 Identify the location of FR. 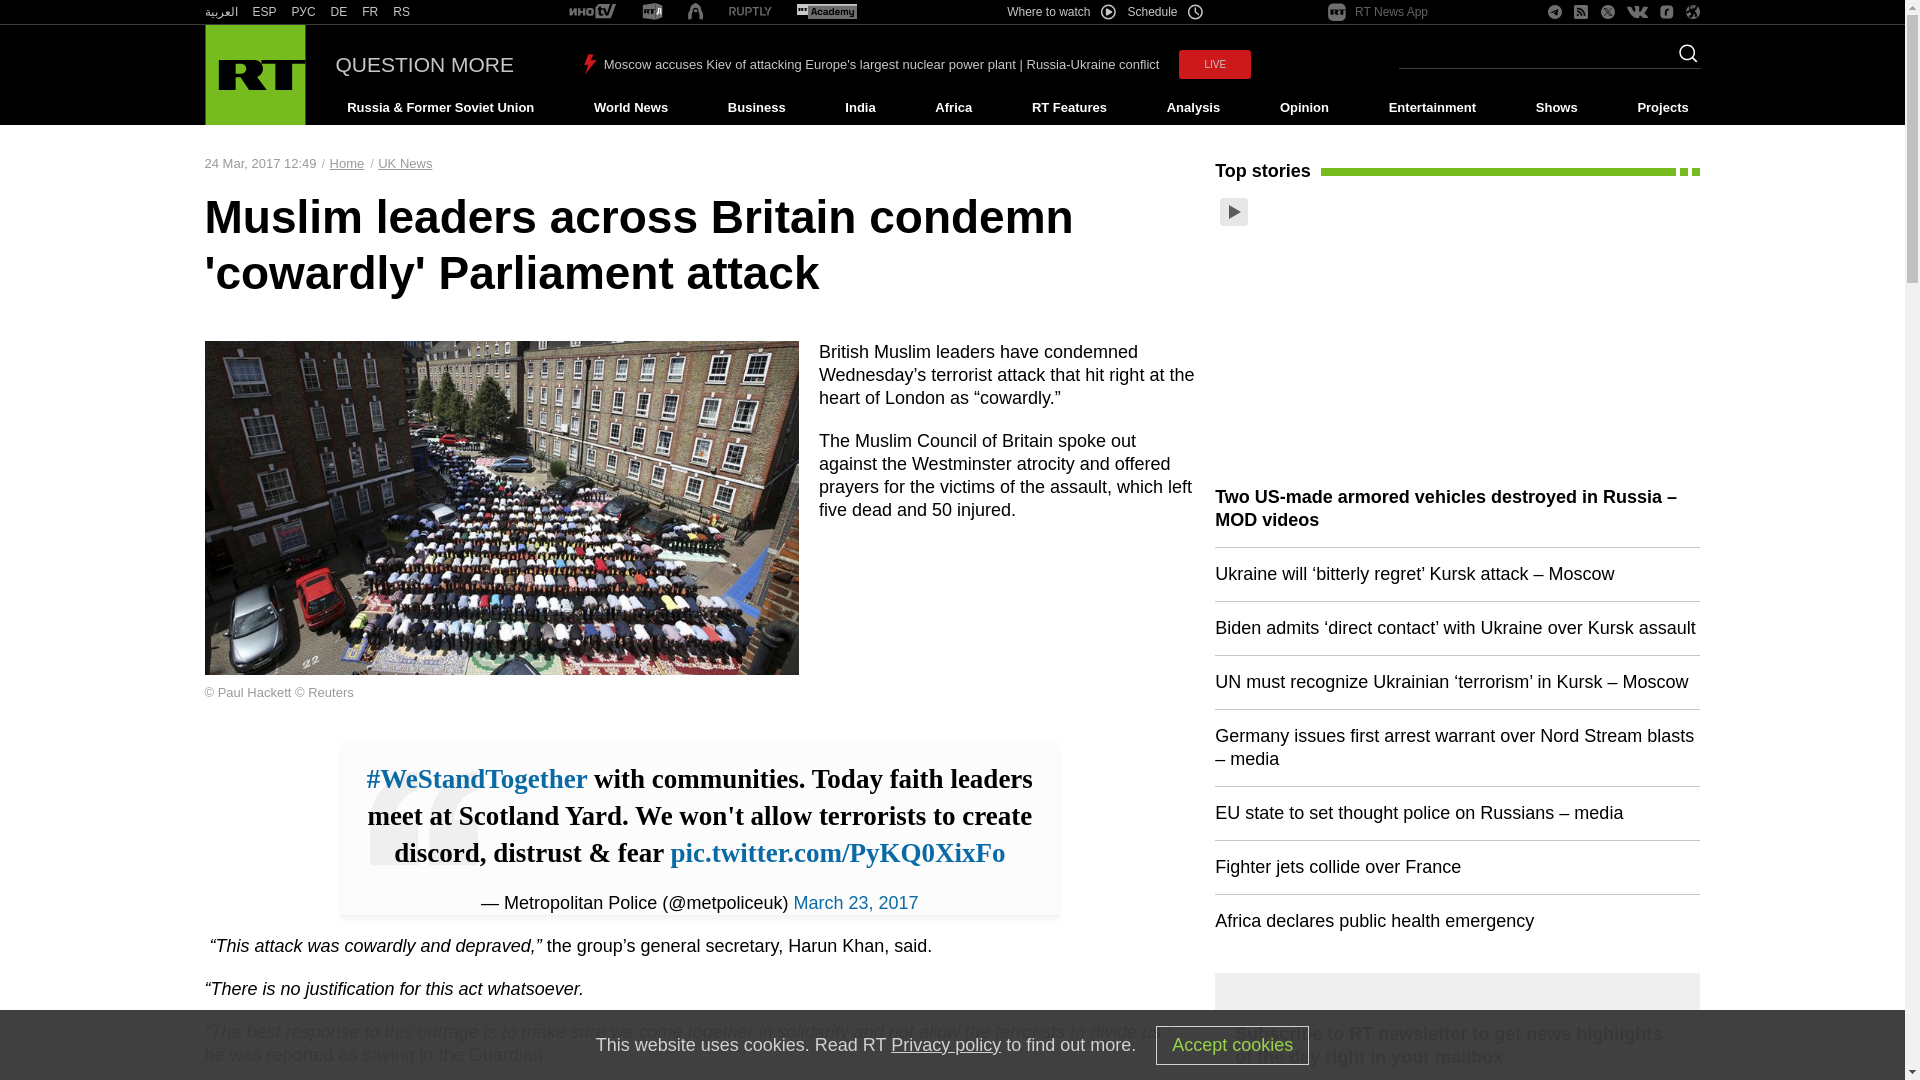
(370, 12).